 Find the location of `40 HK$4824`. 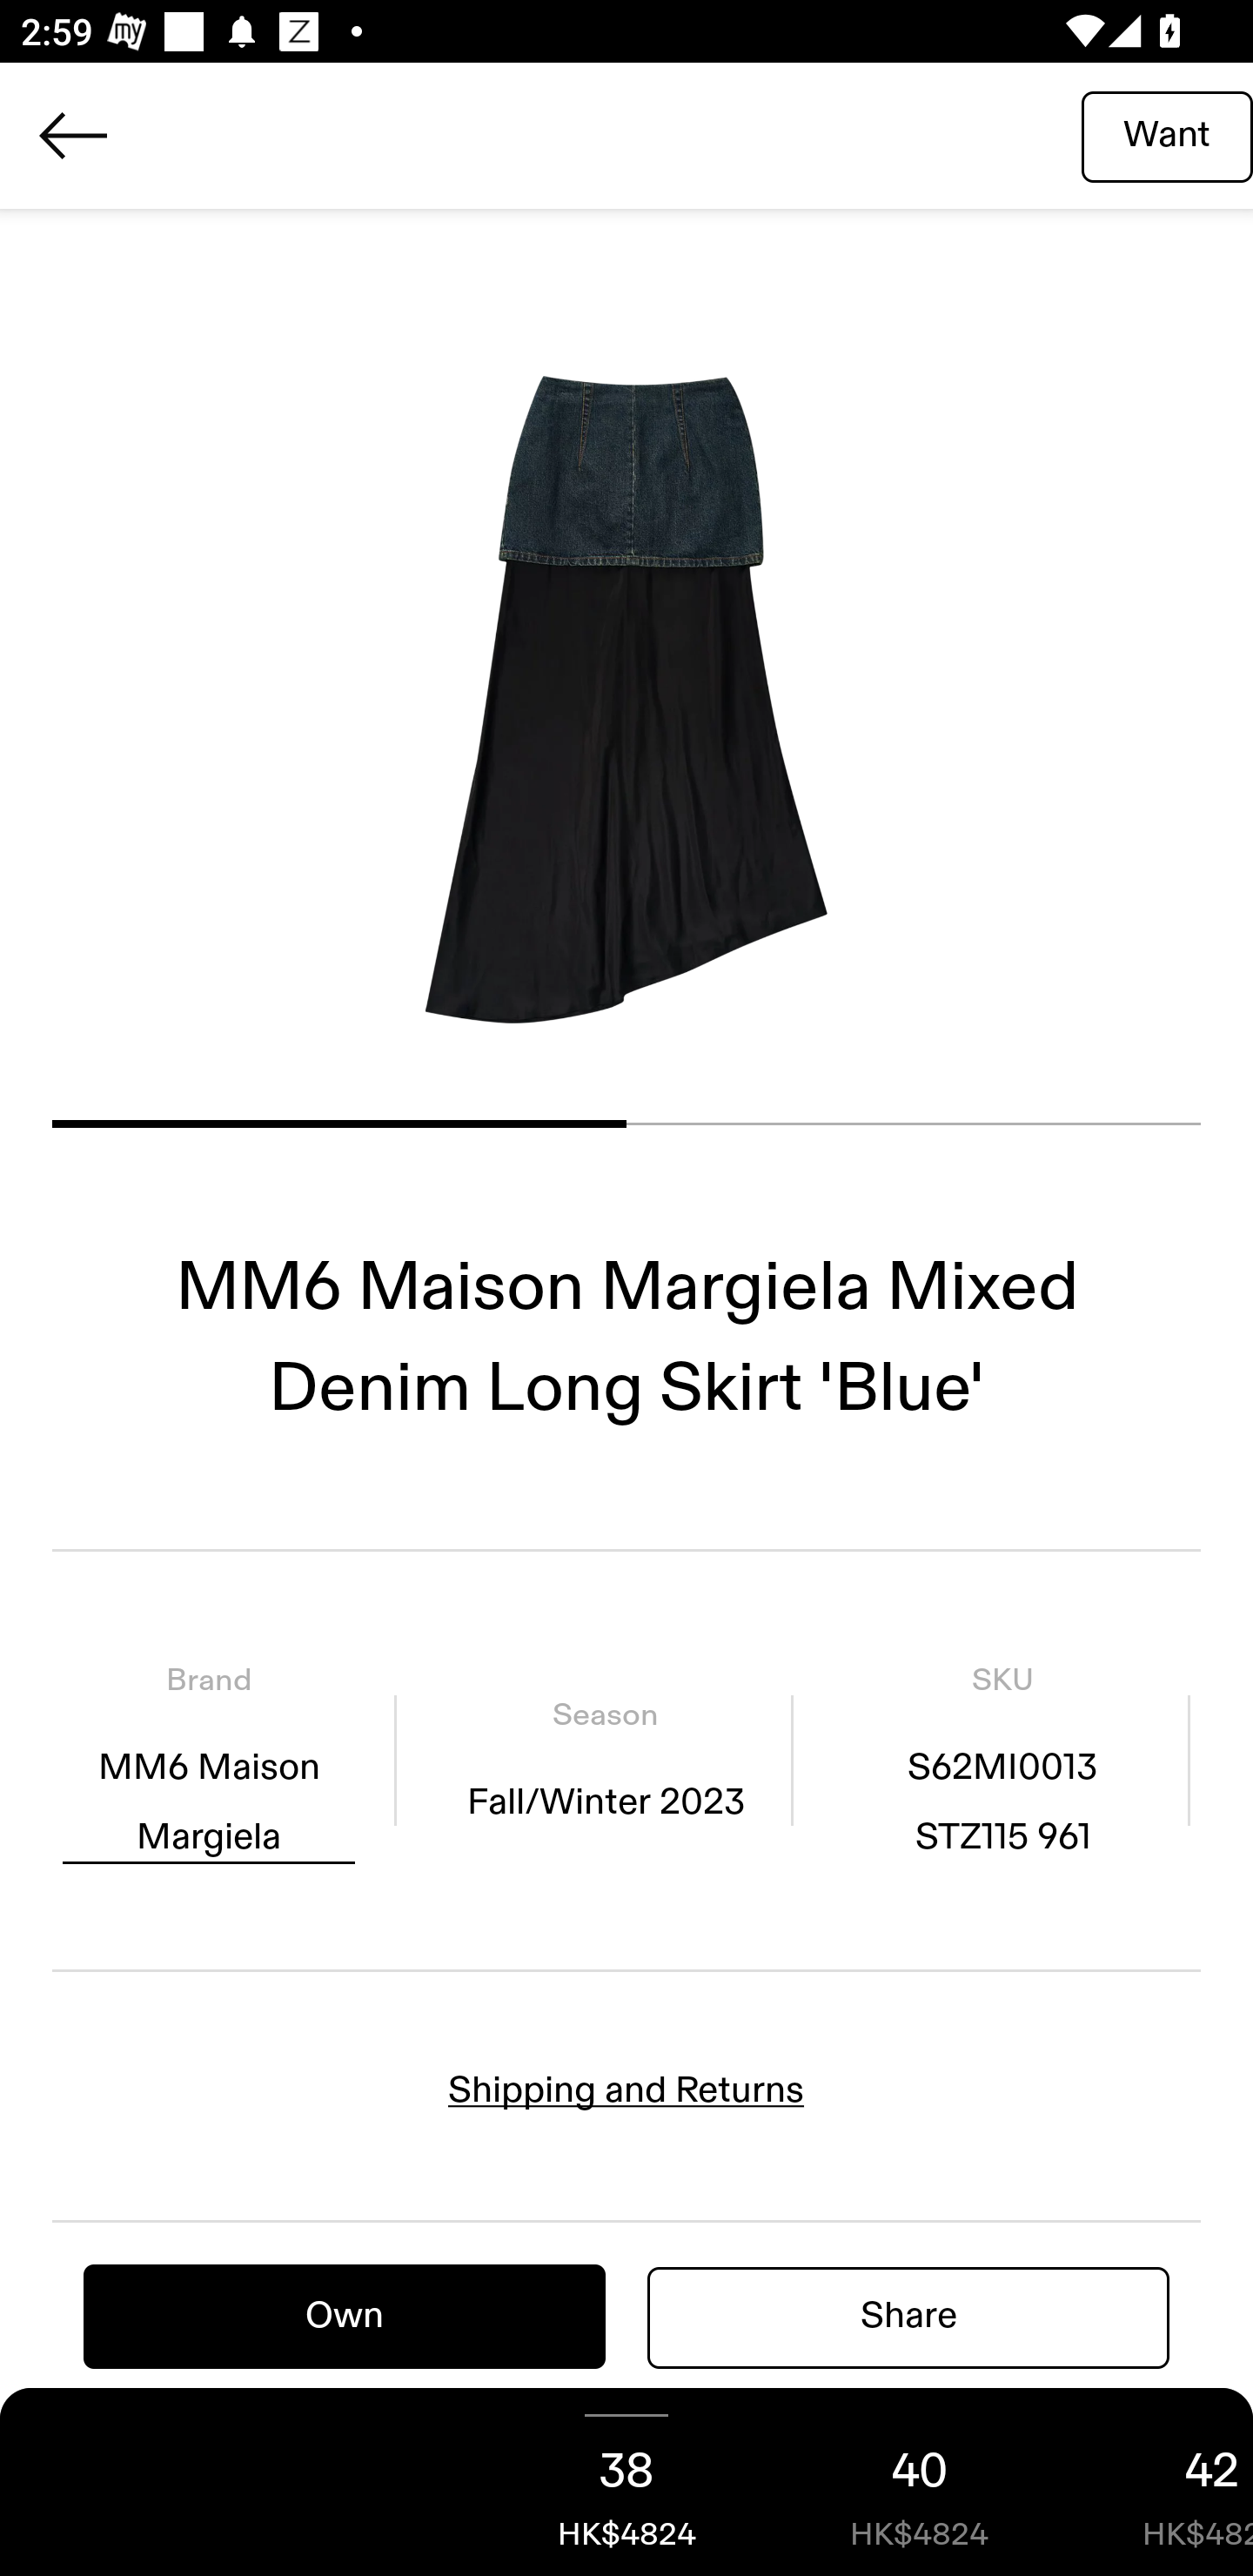

40 HK$4824 is located at coordinates (919, 2482).